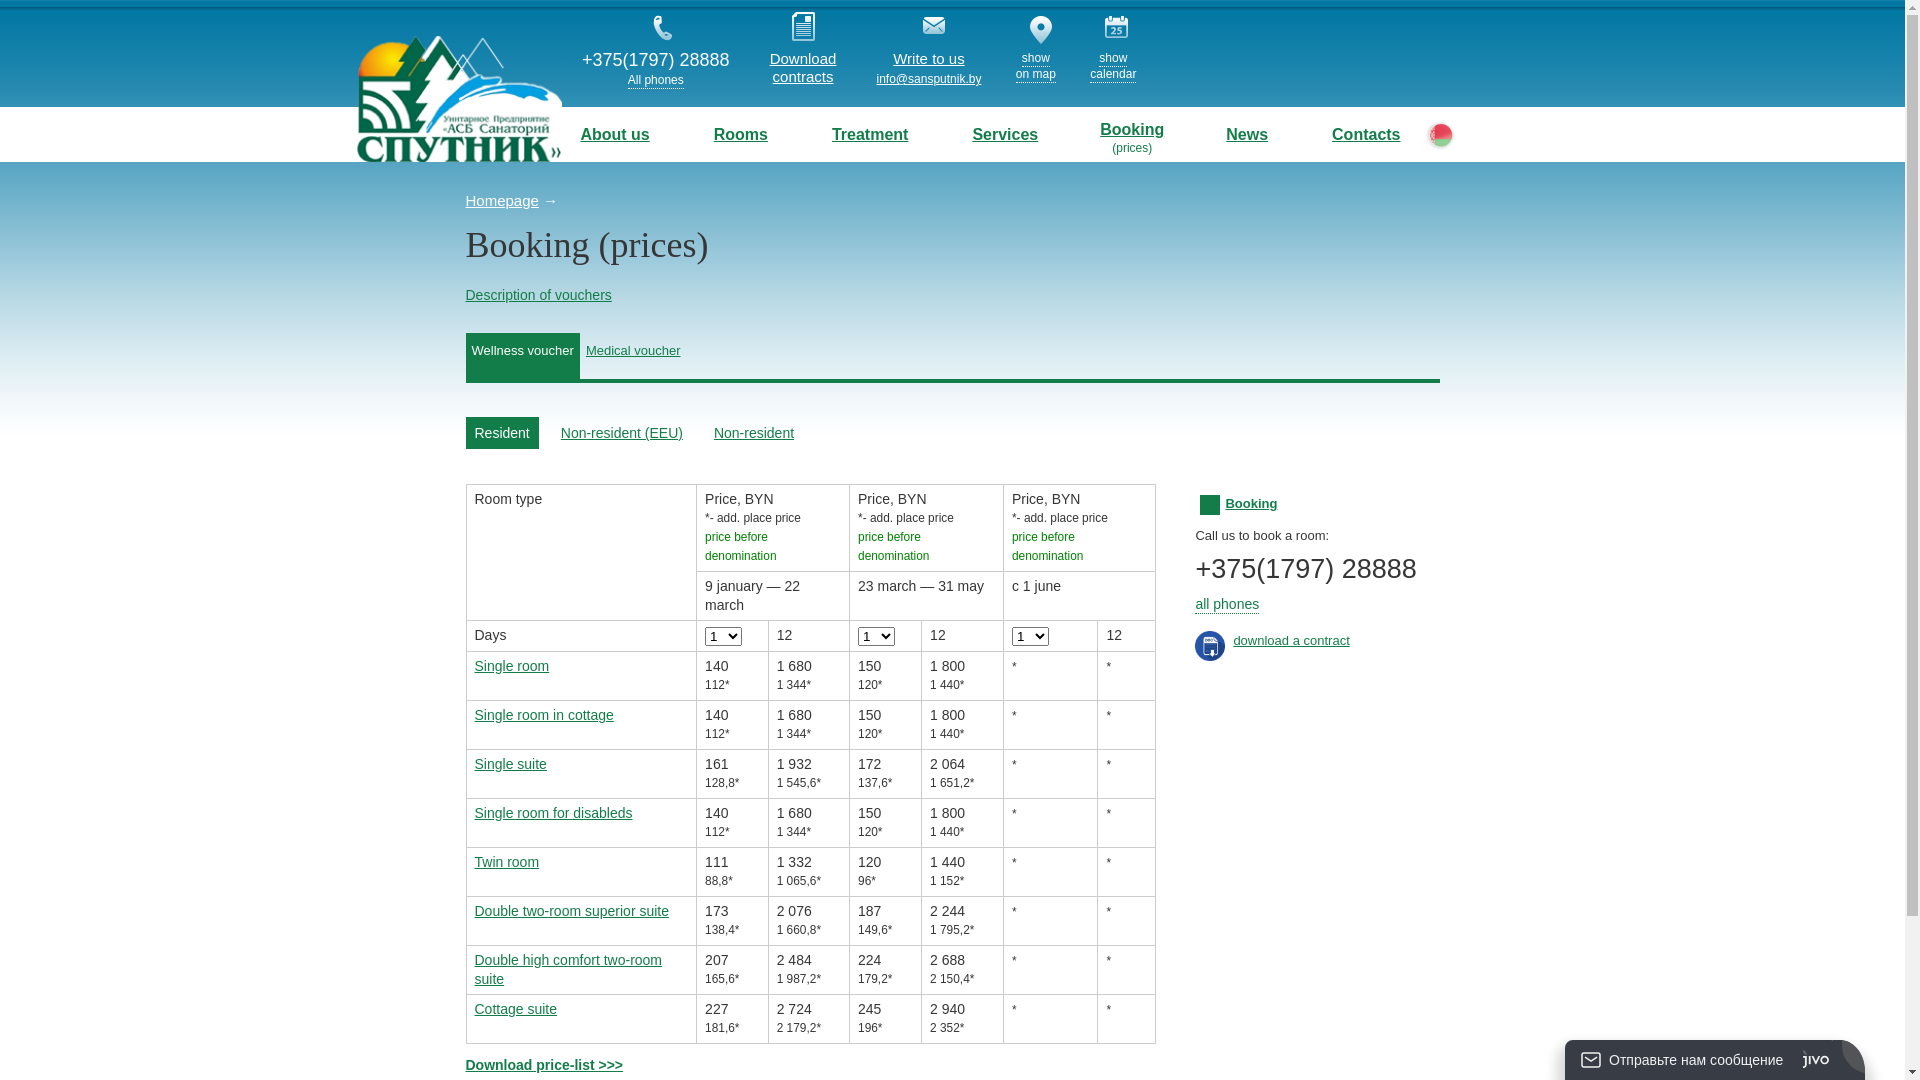 This screenshot has width=1920, height=1080. I want to click on Contacts, so click(1366, 134).